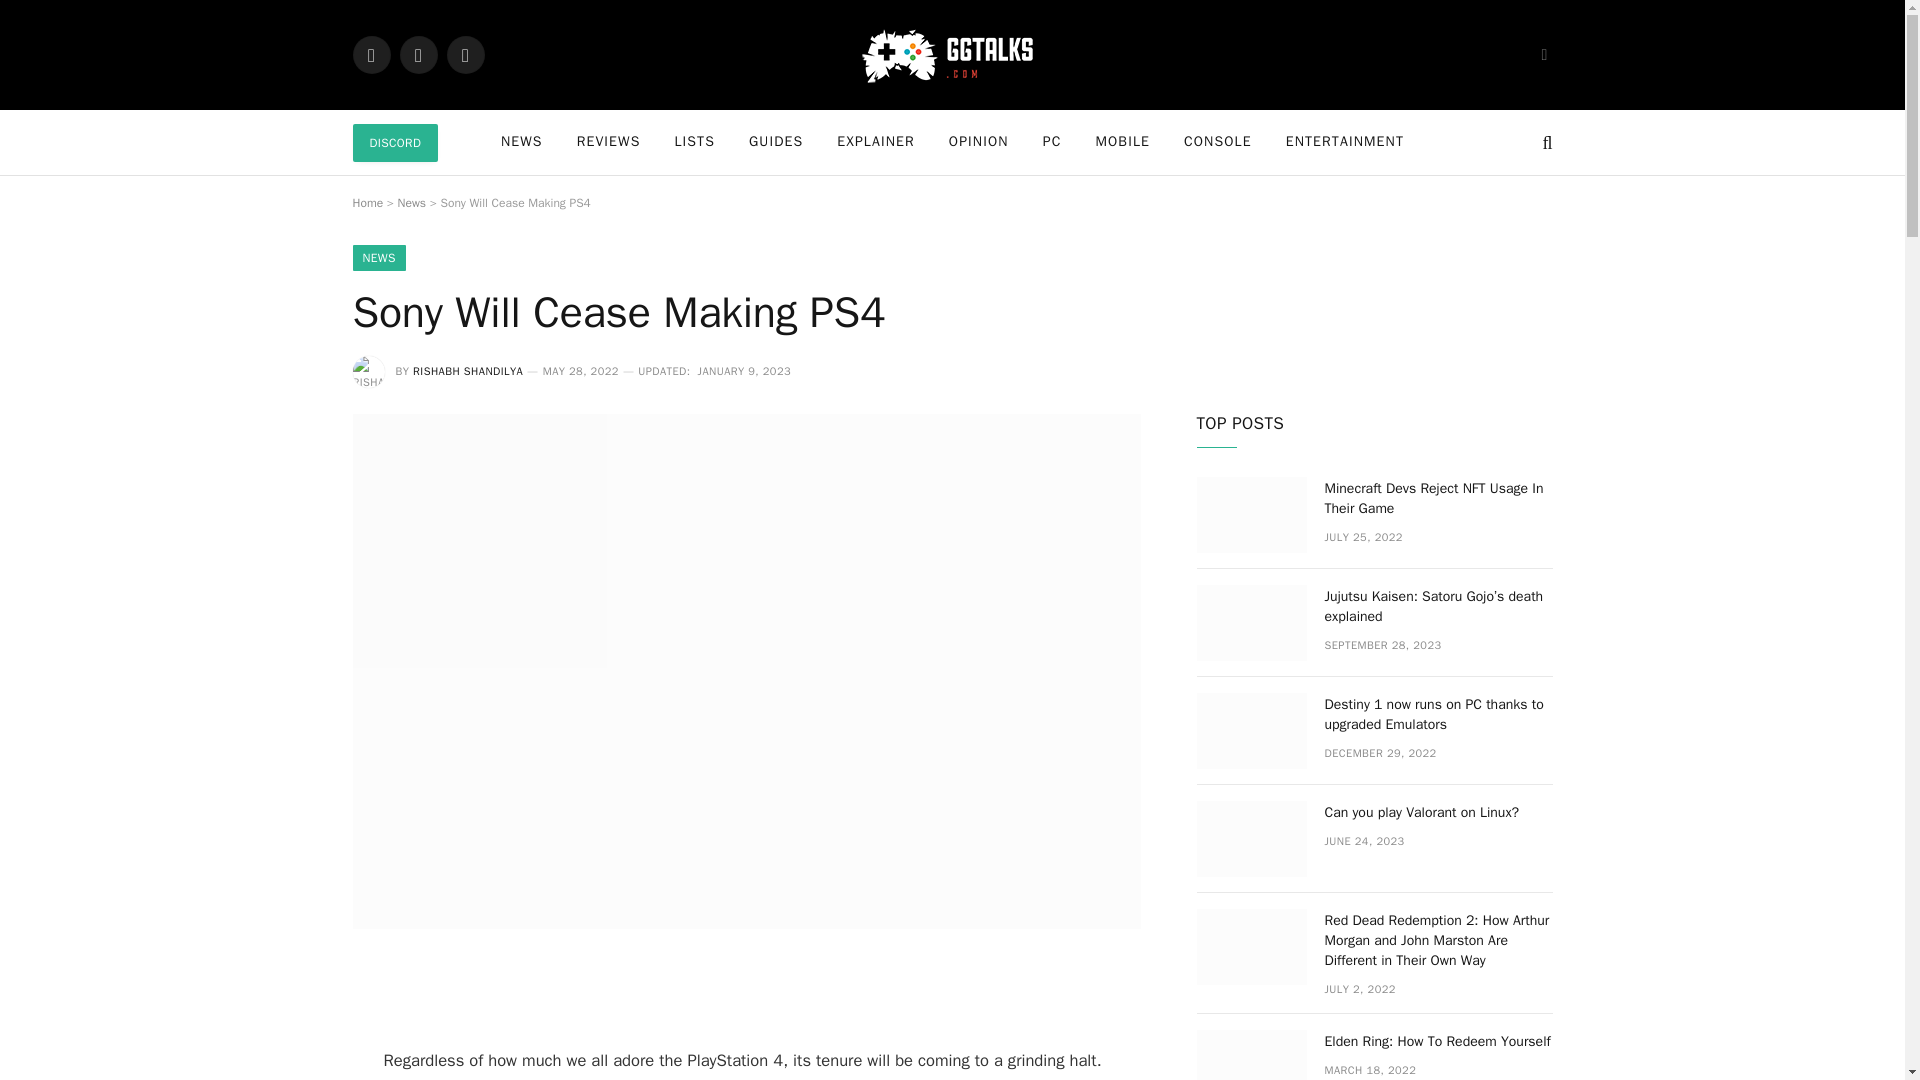 This screenshot has width=1920, height=1080. Describe the element at coordinates (775, 142) in the screenshot. I see `GUIDES` at that location.